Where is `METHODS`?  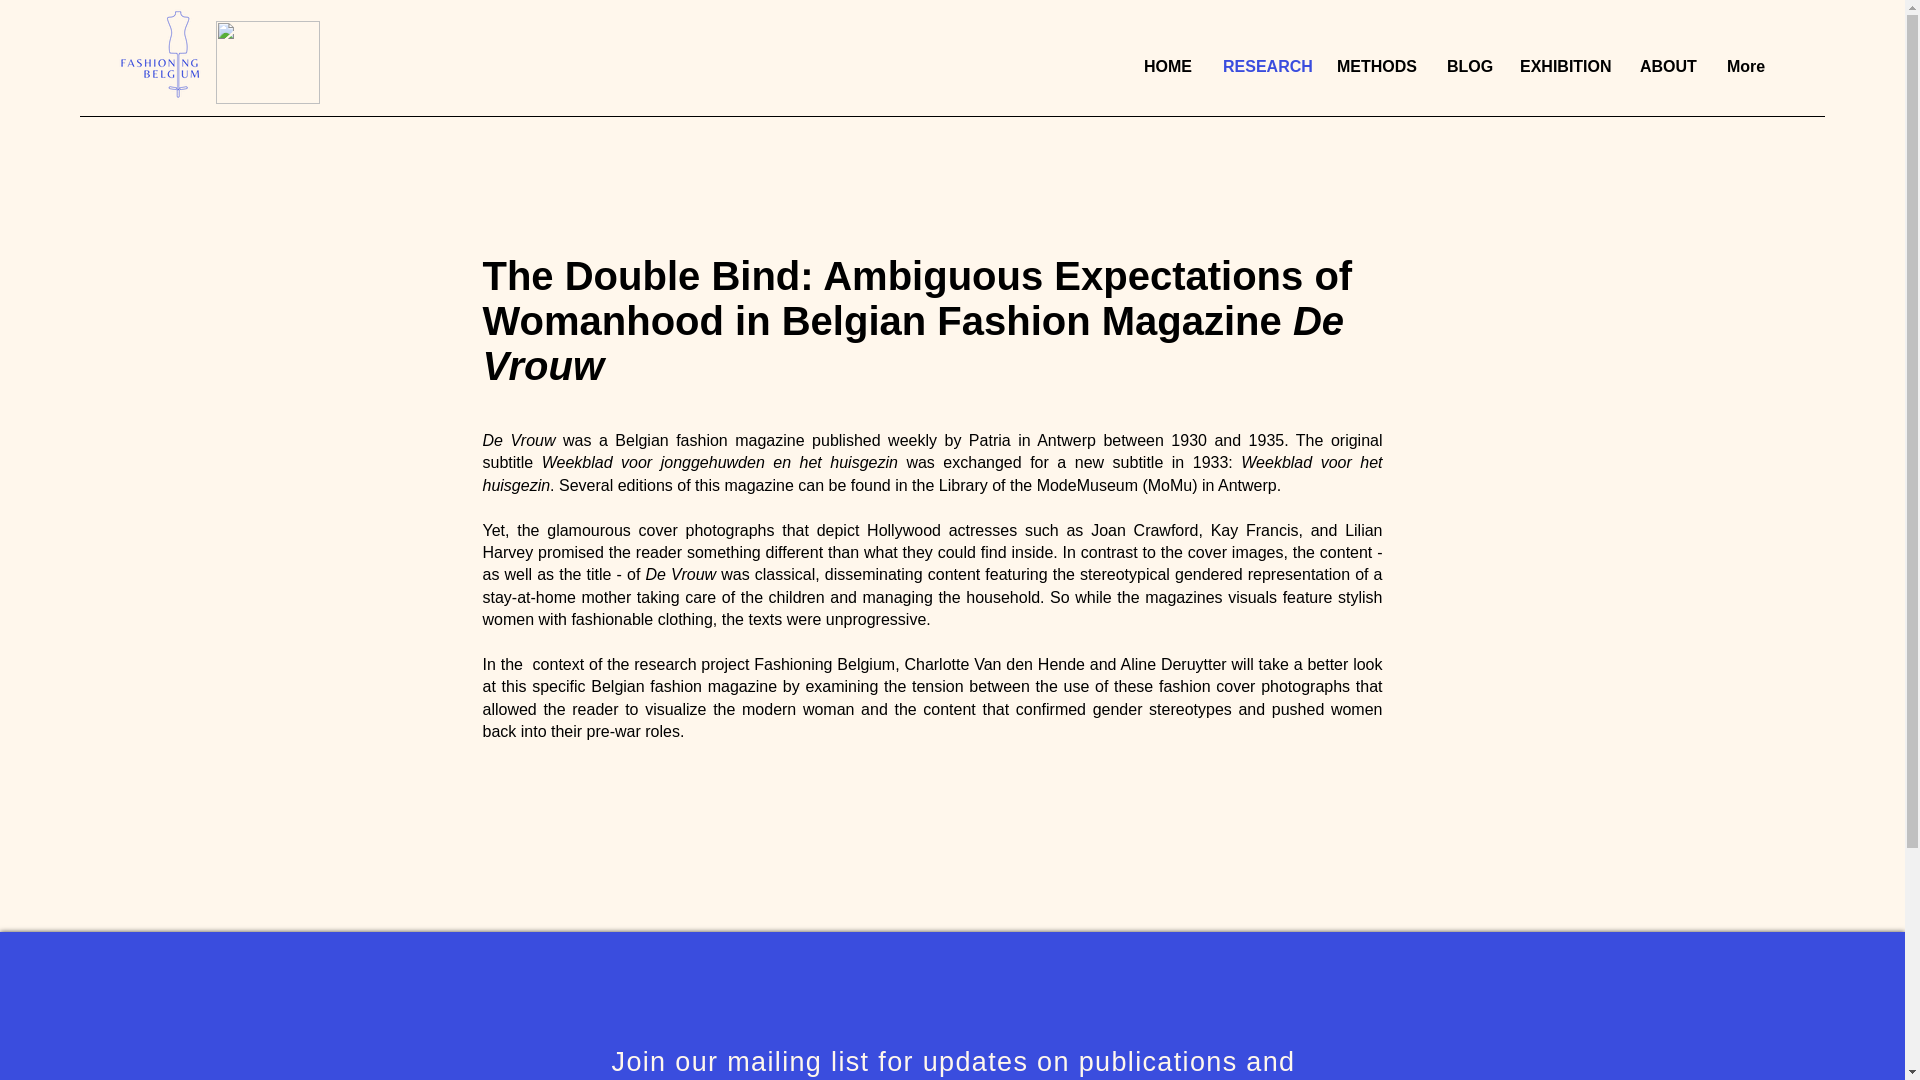
METHODS is located at coordinates (1377, 66).